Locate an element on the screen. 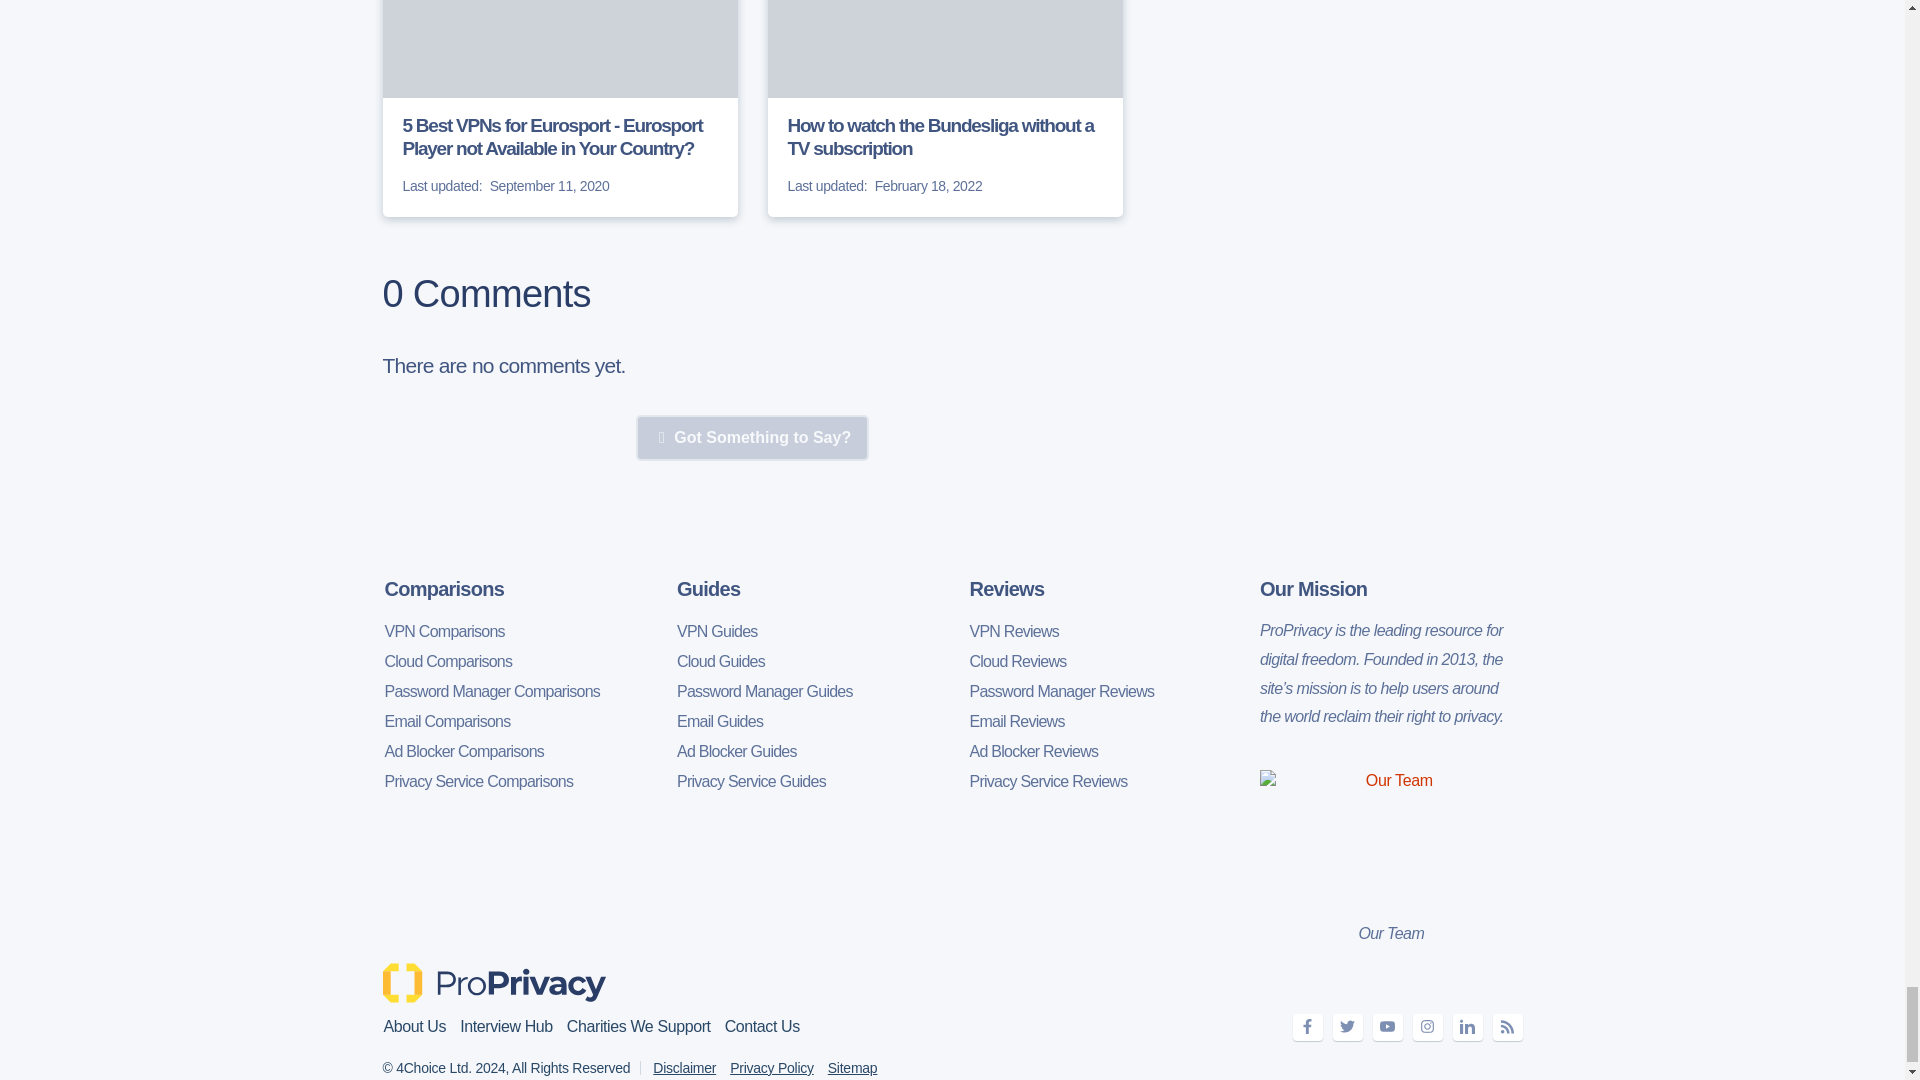  Facebook Page is located at coordinates (1307, 1028).